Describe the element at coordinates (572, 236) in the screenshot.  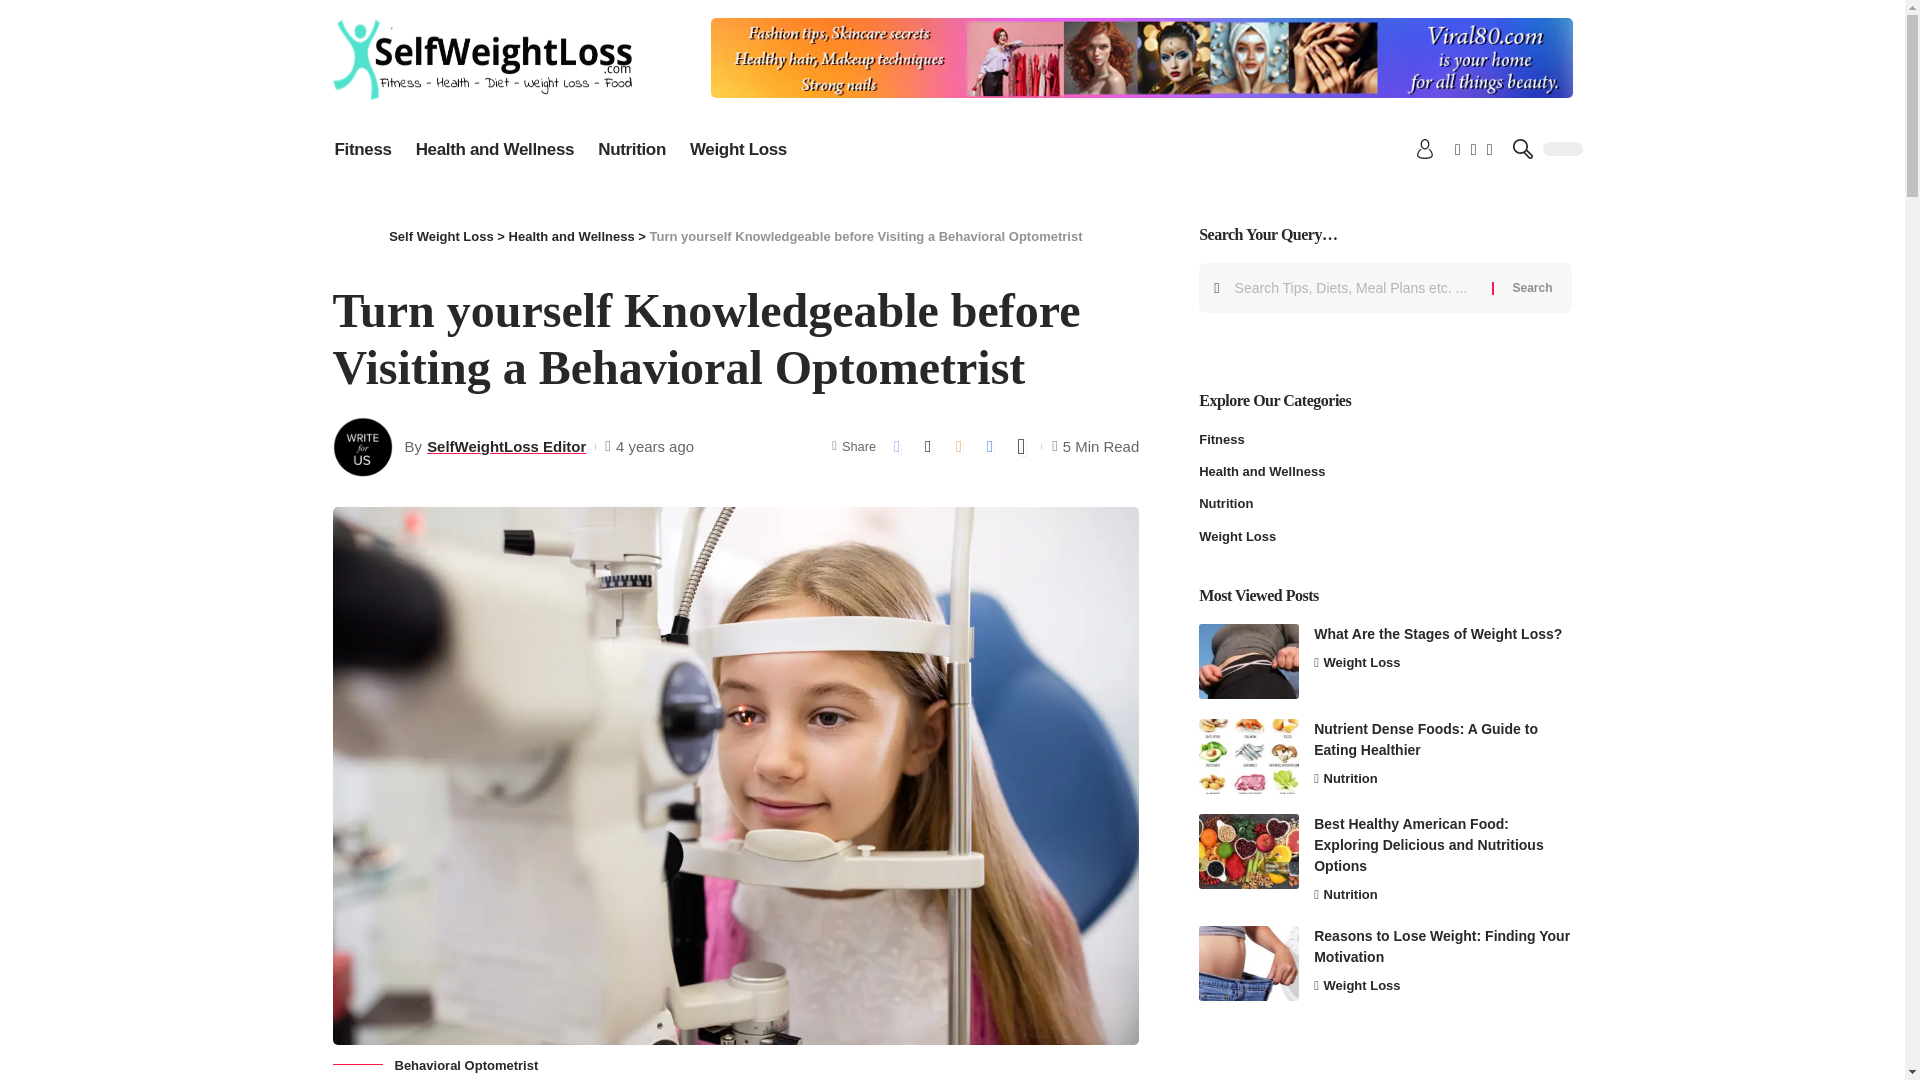
I see `Go to the Health and Wellness Category archives.` at that location.